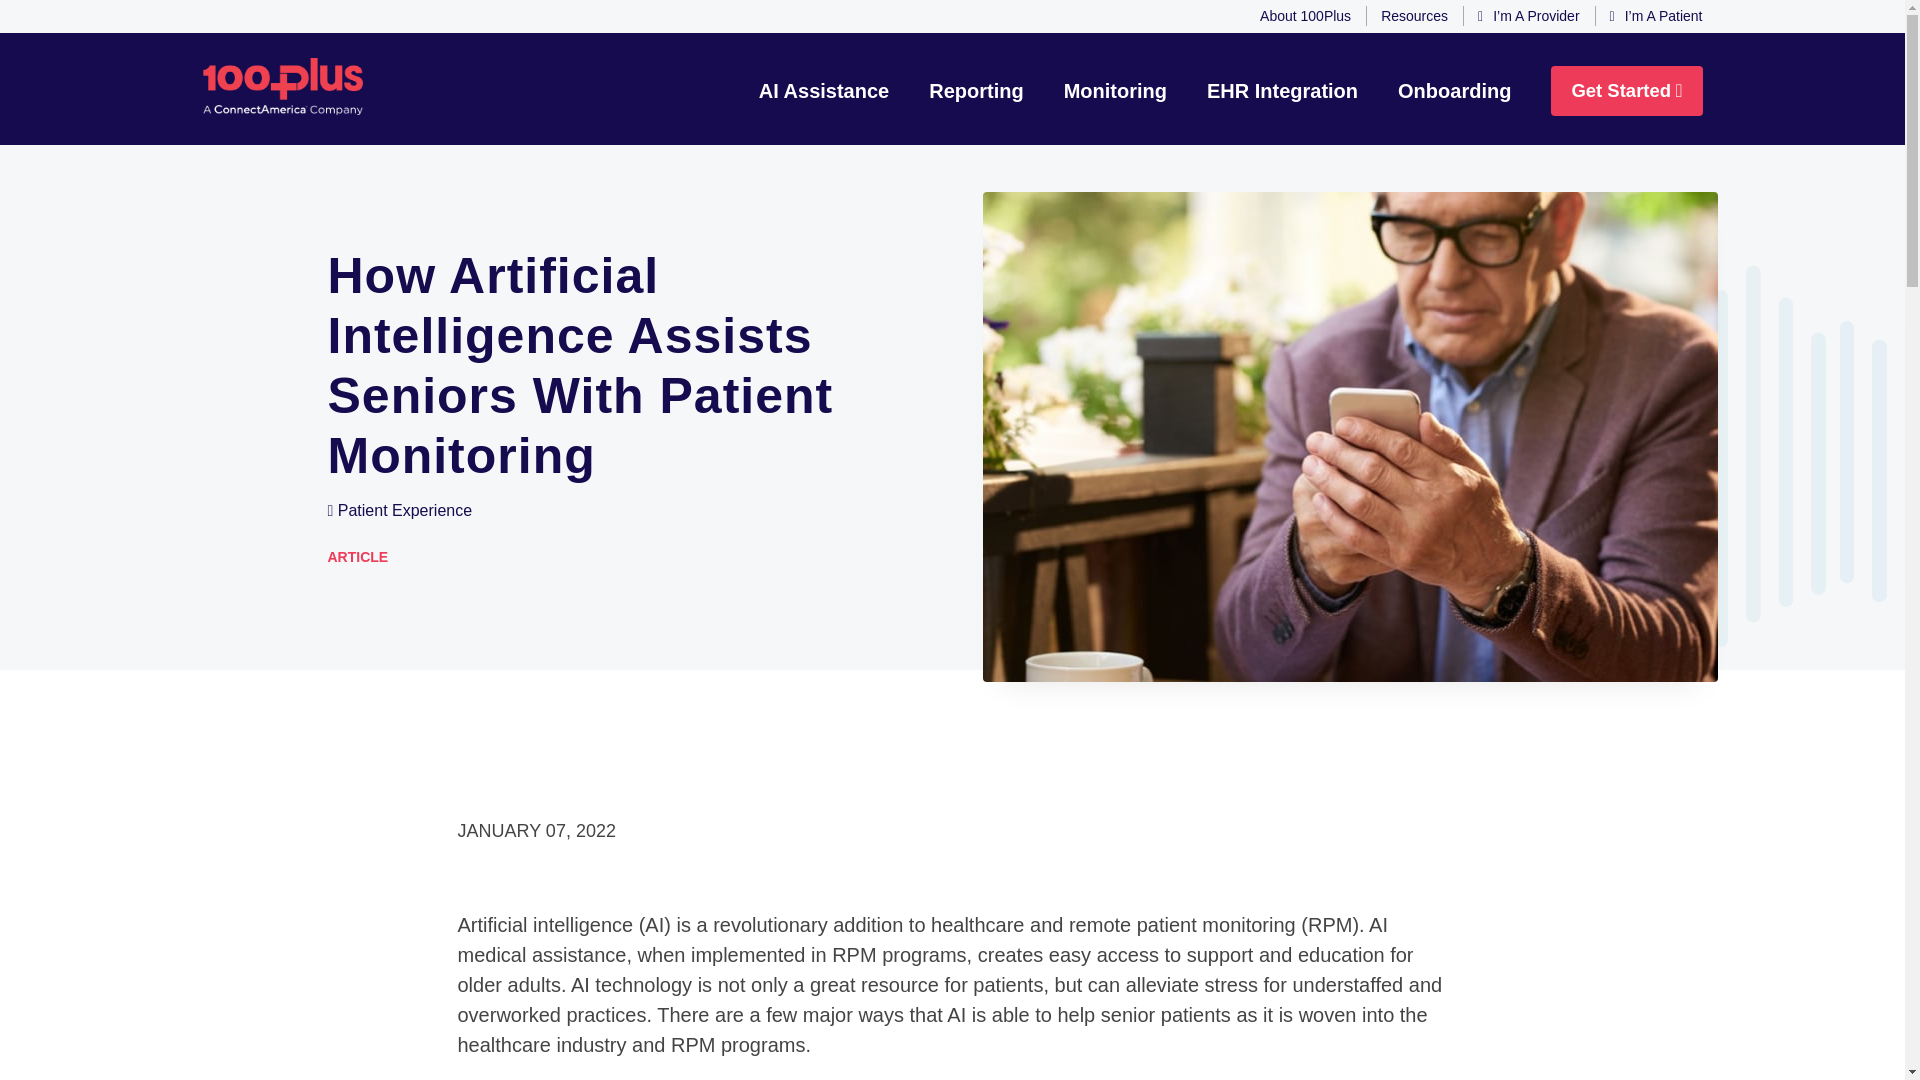 This screenshot has width=1920, height=1080. What do you see at coordinates (1626, 90) in the screenshot?
I see `Get Started` at bounding box center [1626, 90].